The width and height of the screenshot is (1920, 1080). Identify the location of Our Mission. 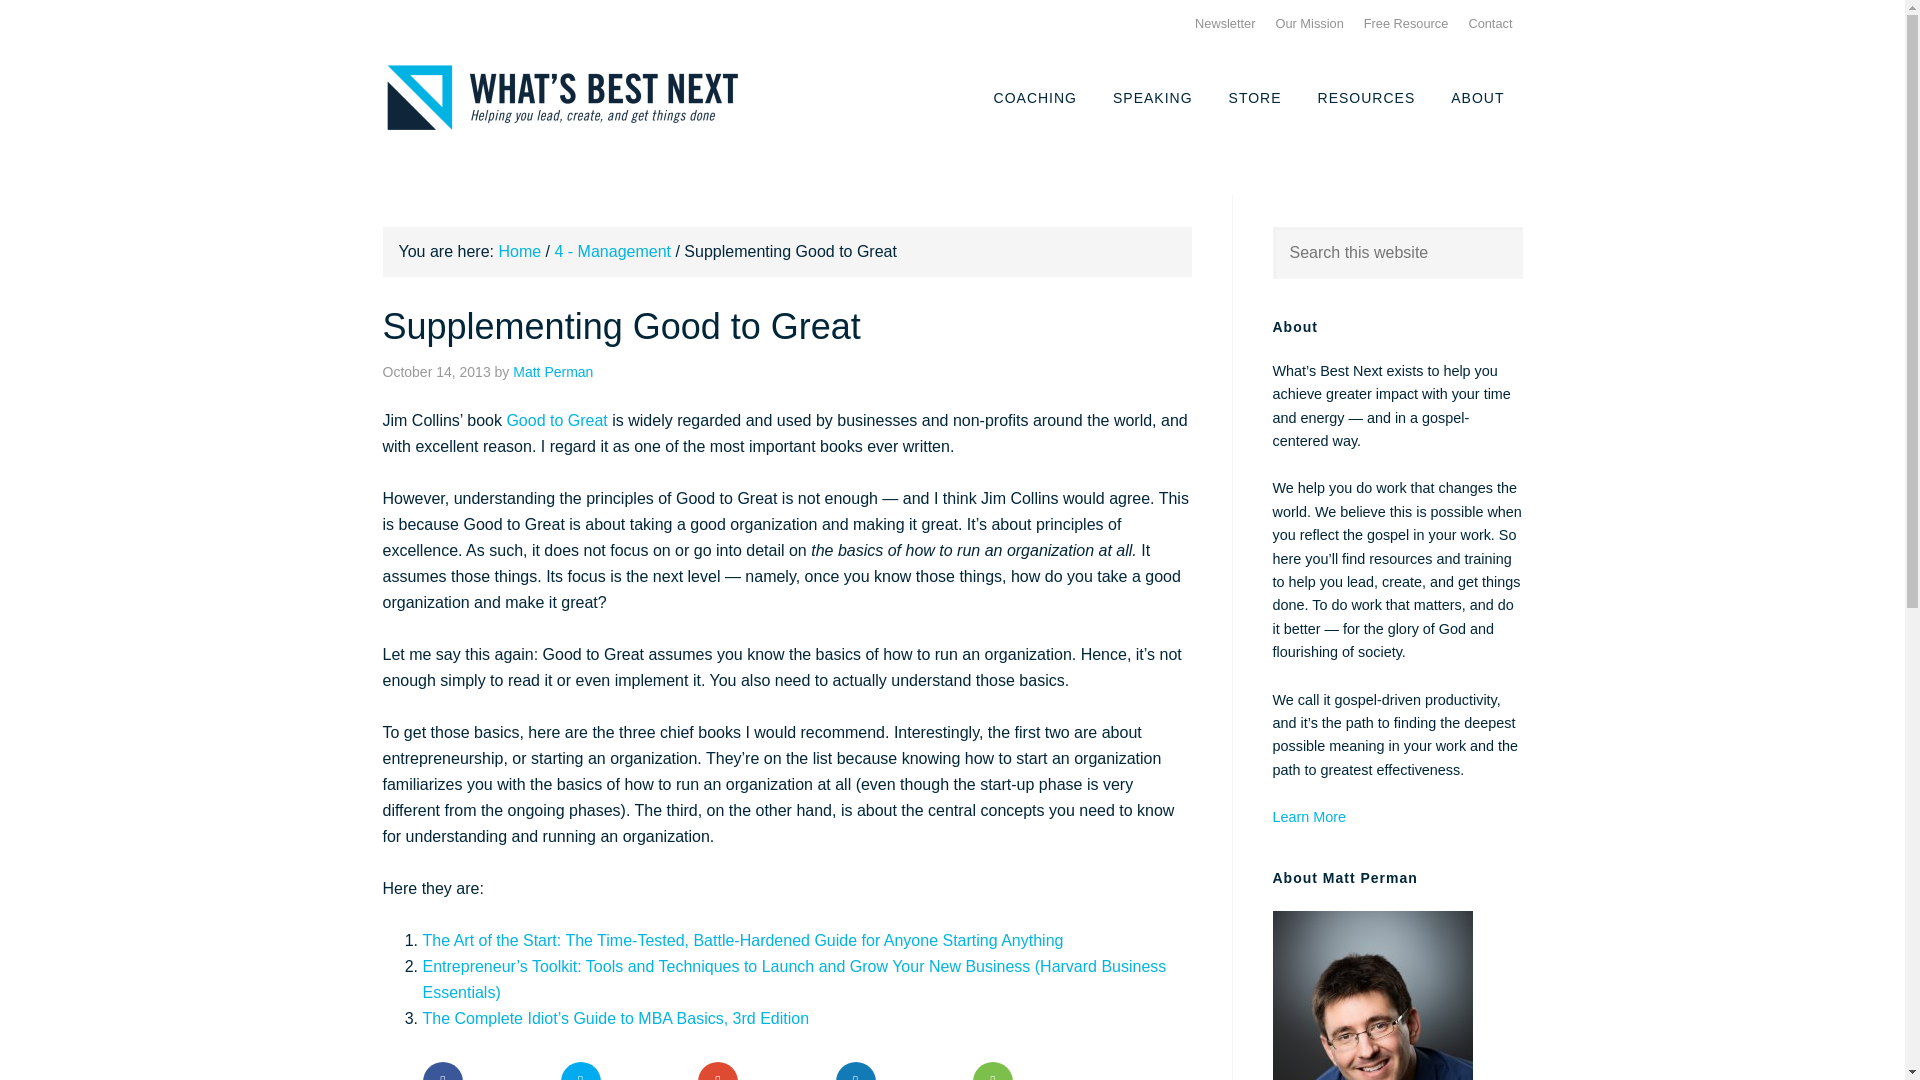
(1308, 24).